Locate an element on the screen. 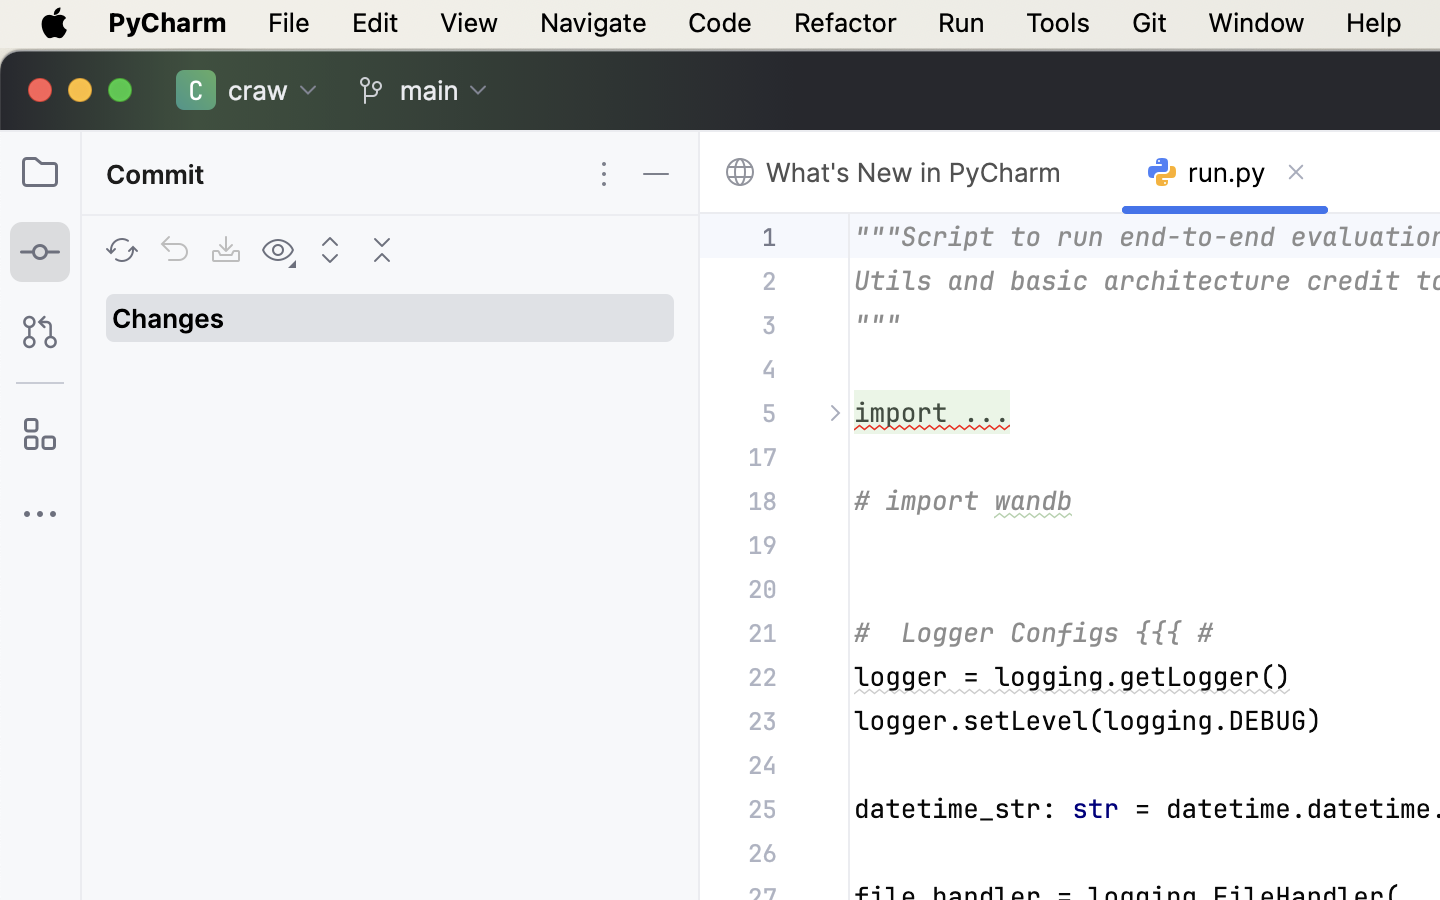 This screenshot has width=1440, height=900. 0 is located at coordinates (169, 318).